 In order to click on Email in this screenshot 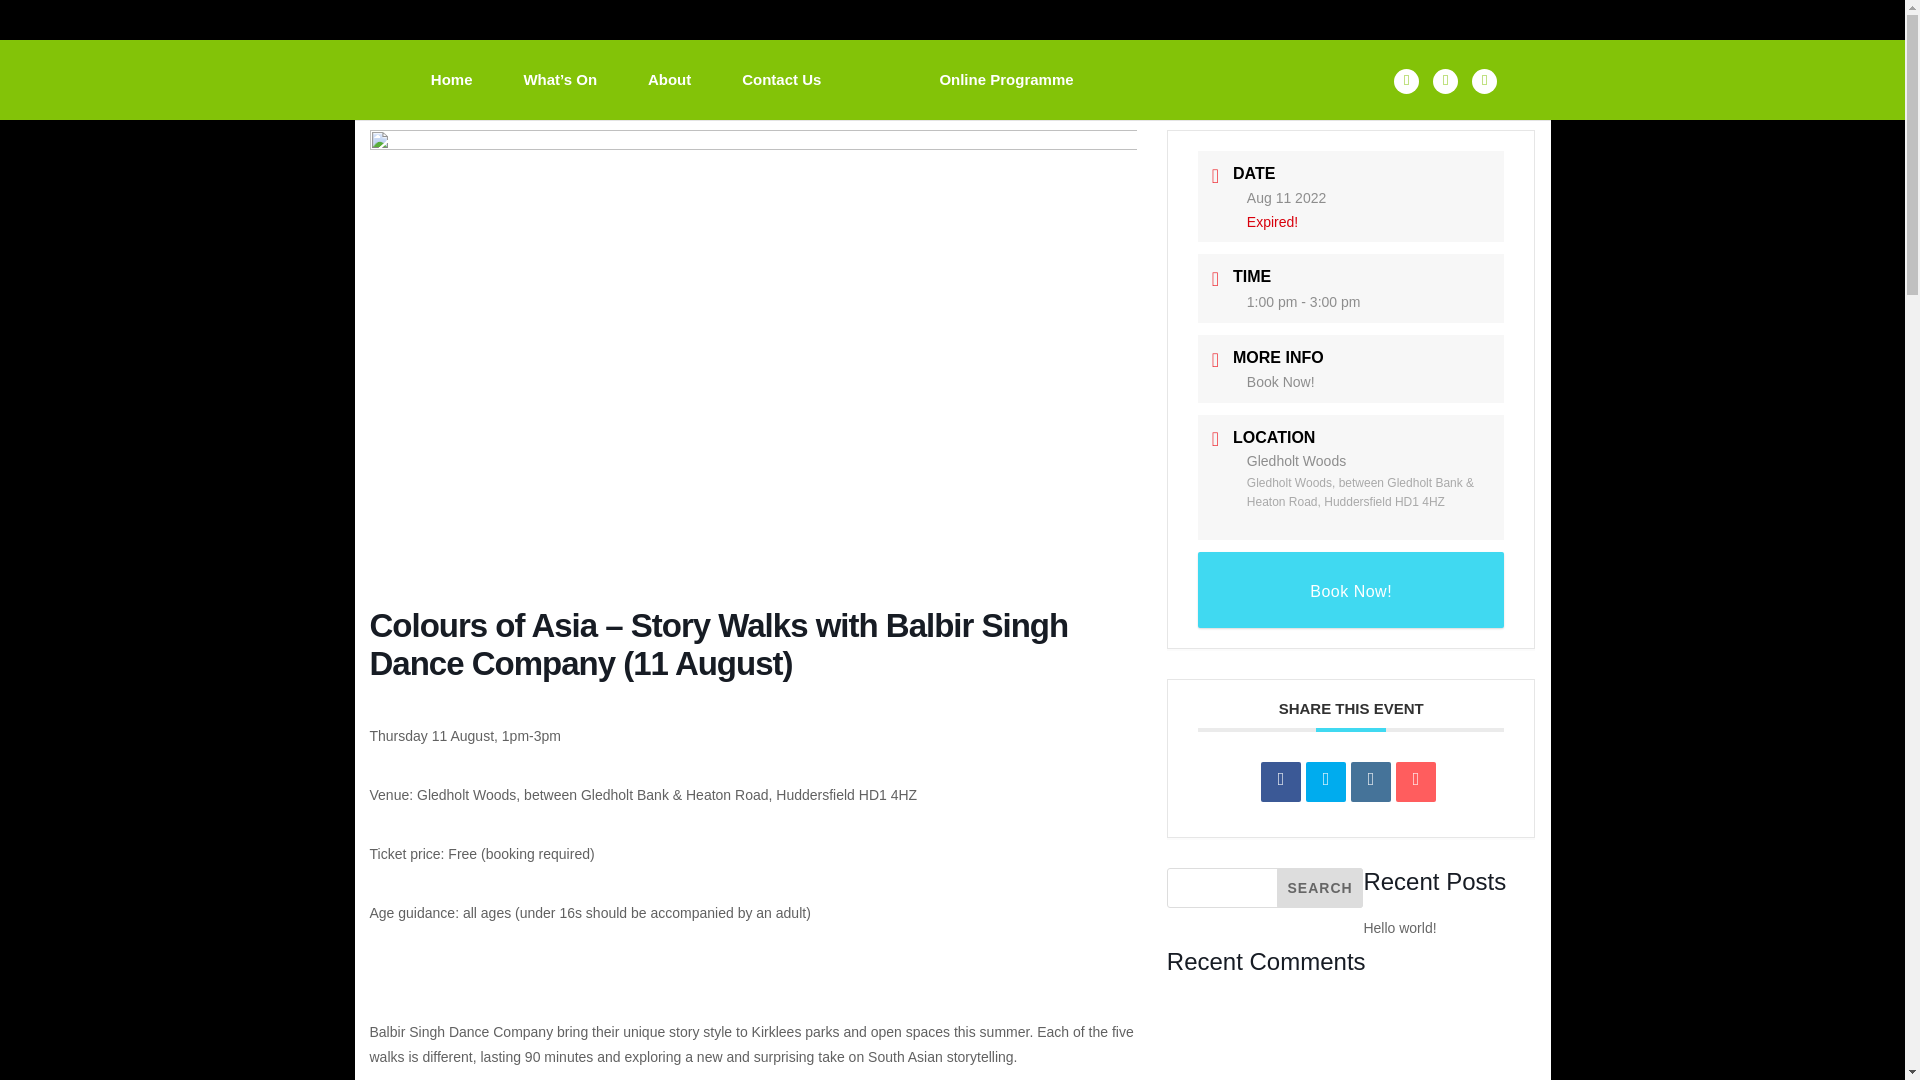, I will do `click(1416, 782)`.